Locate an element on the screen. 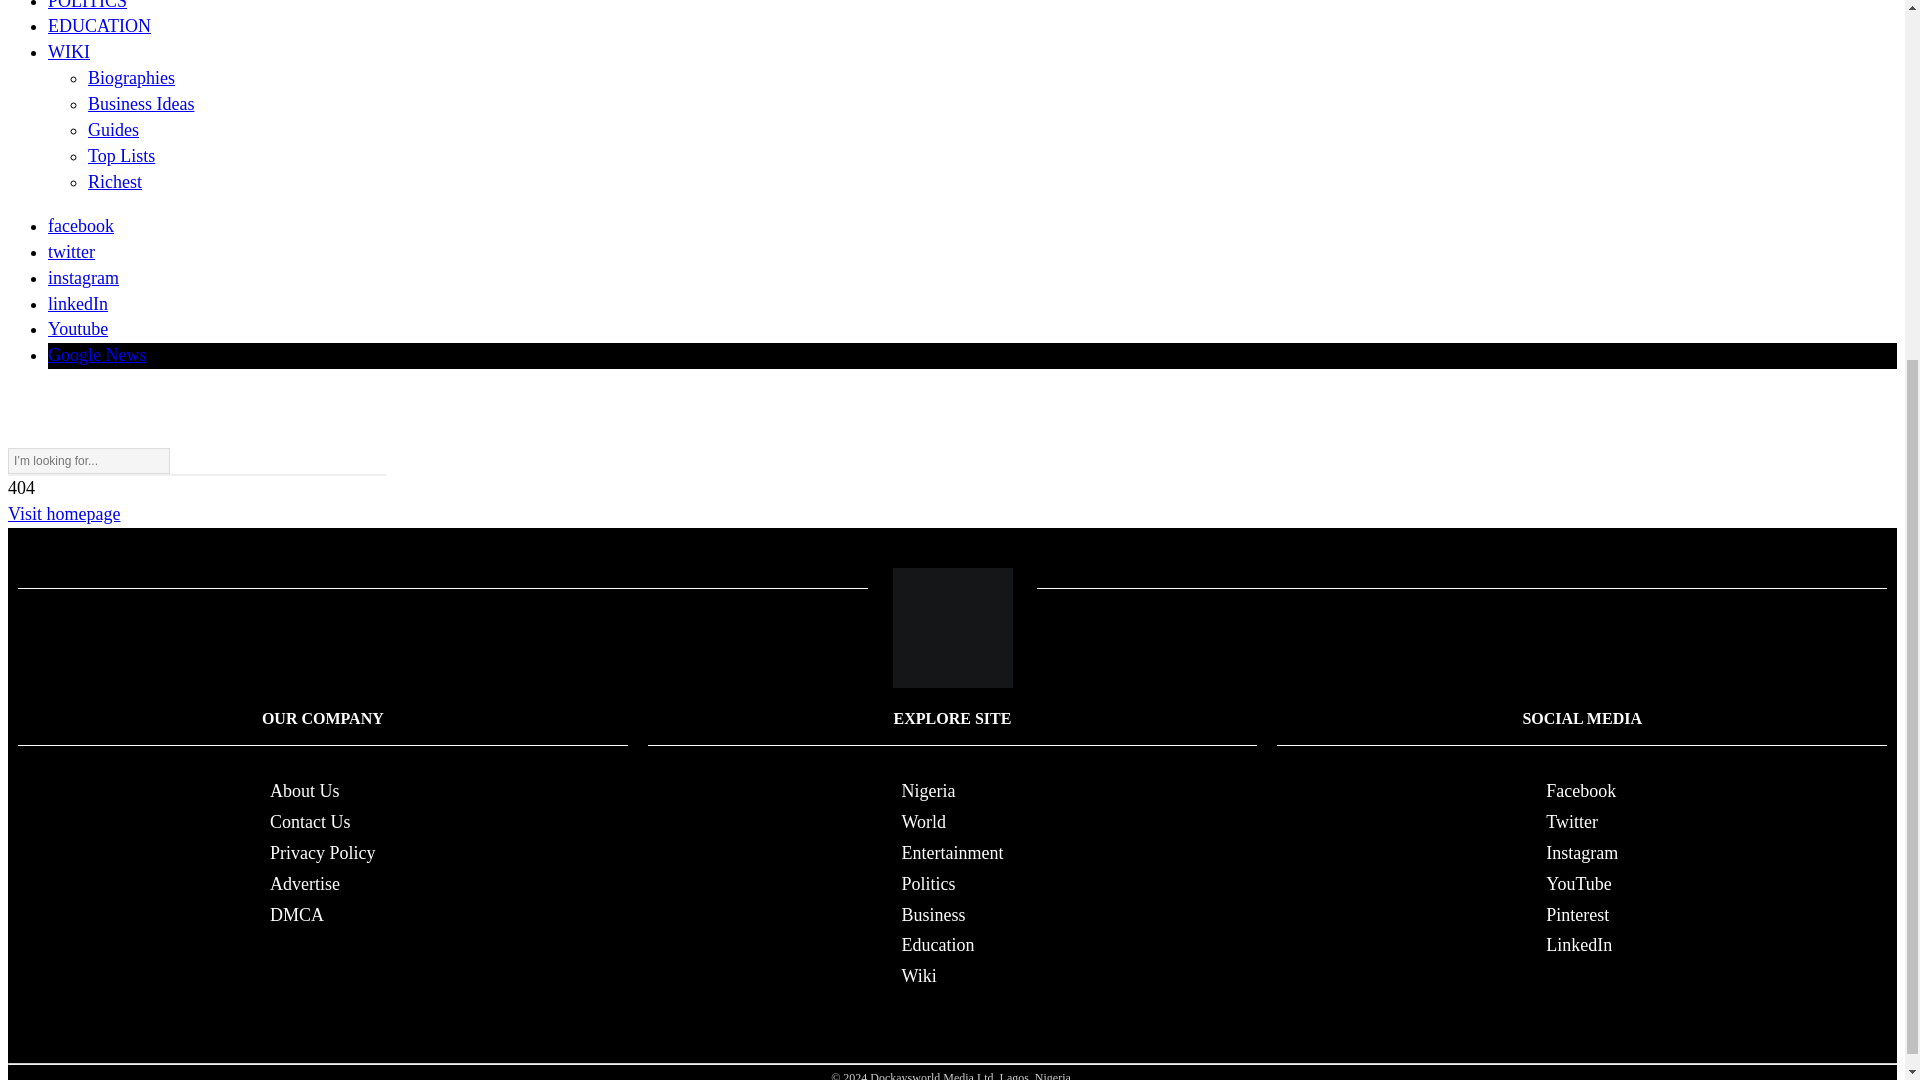  Guides is located at coordinates (113, 130).